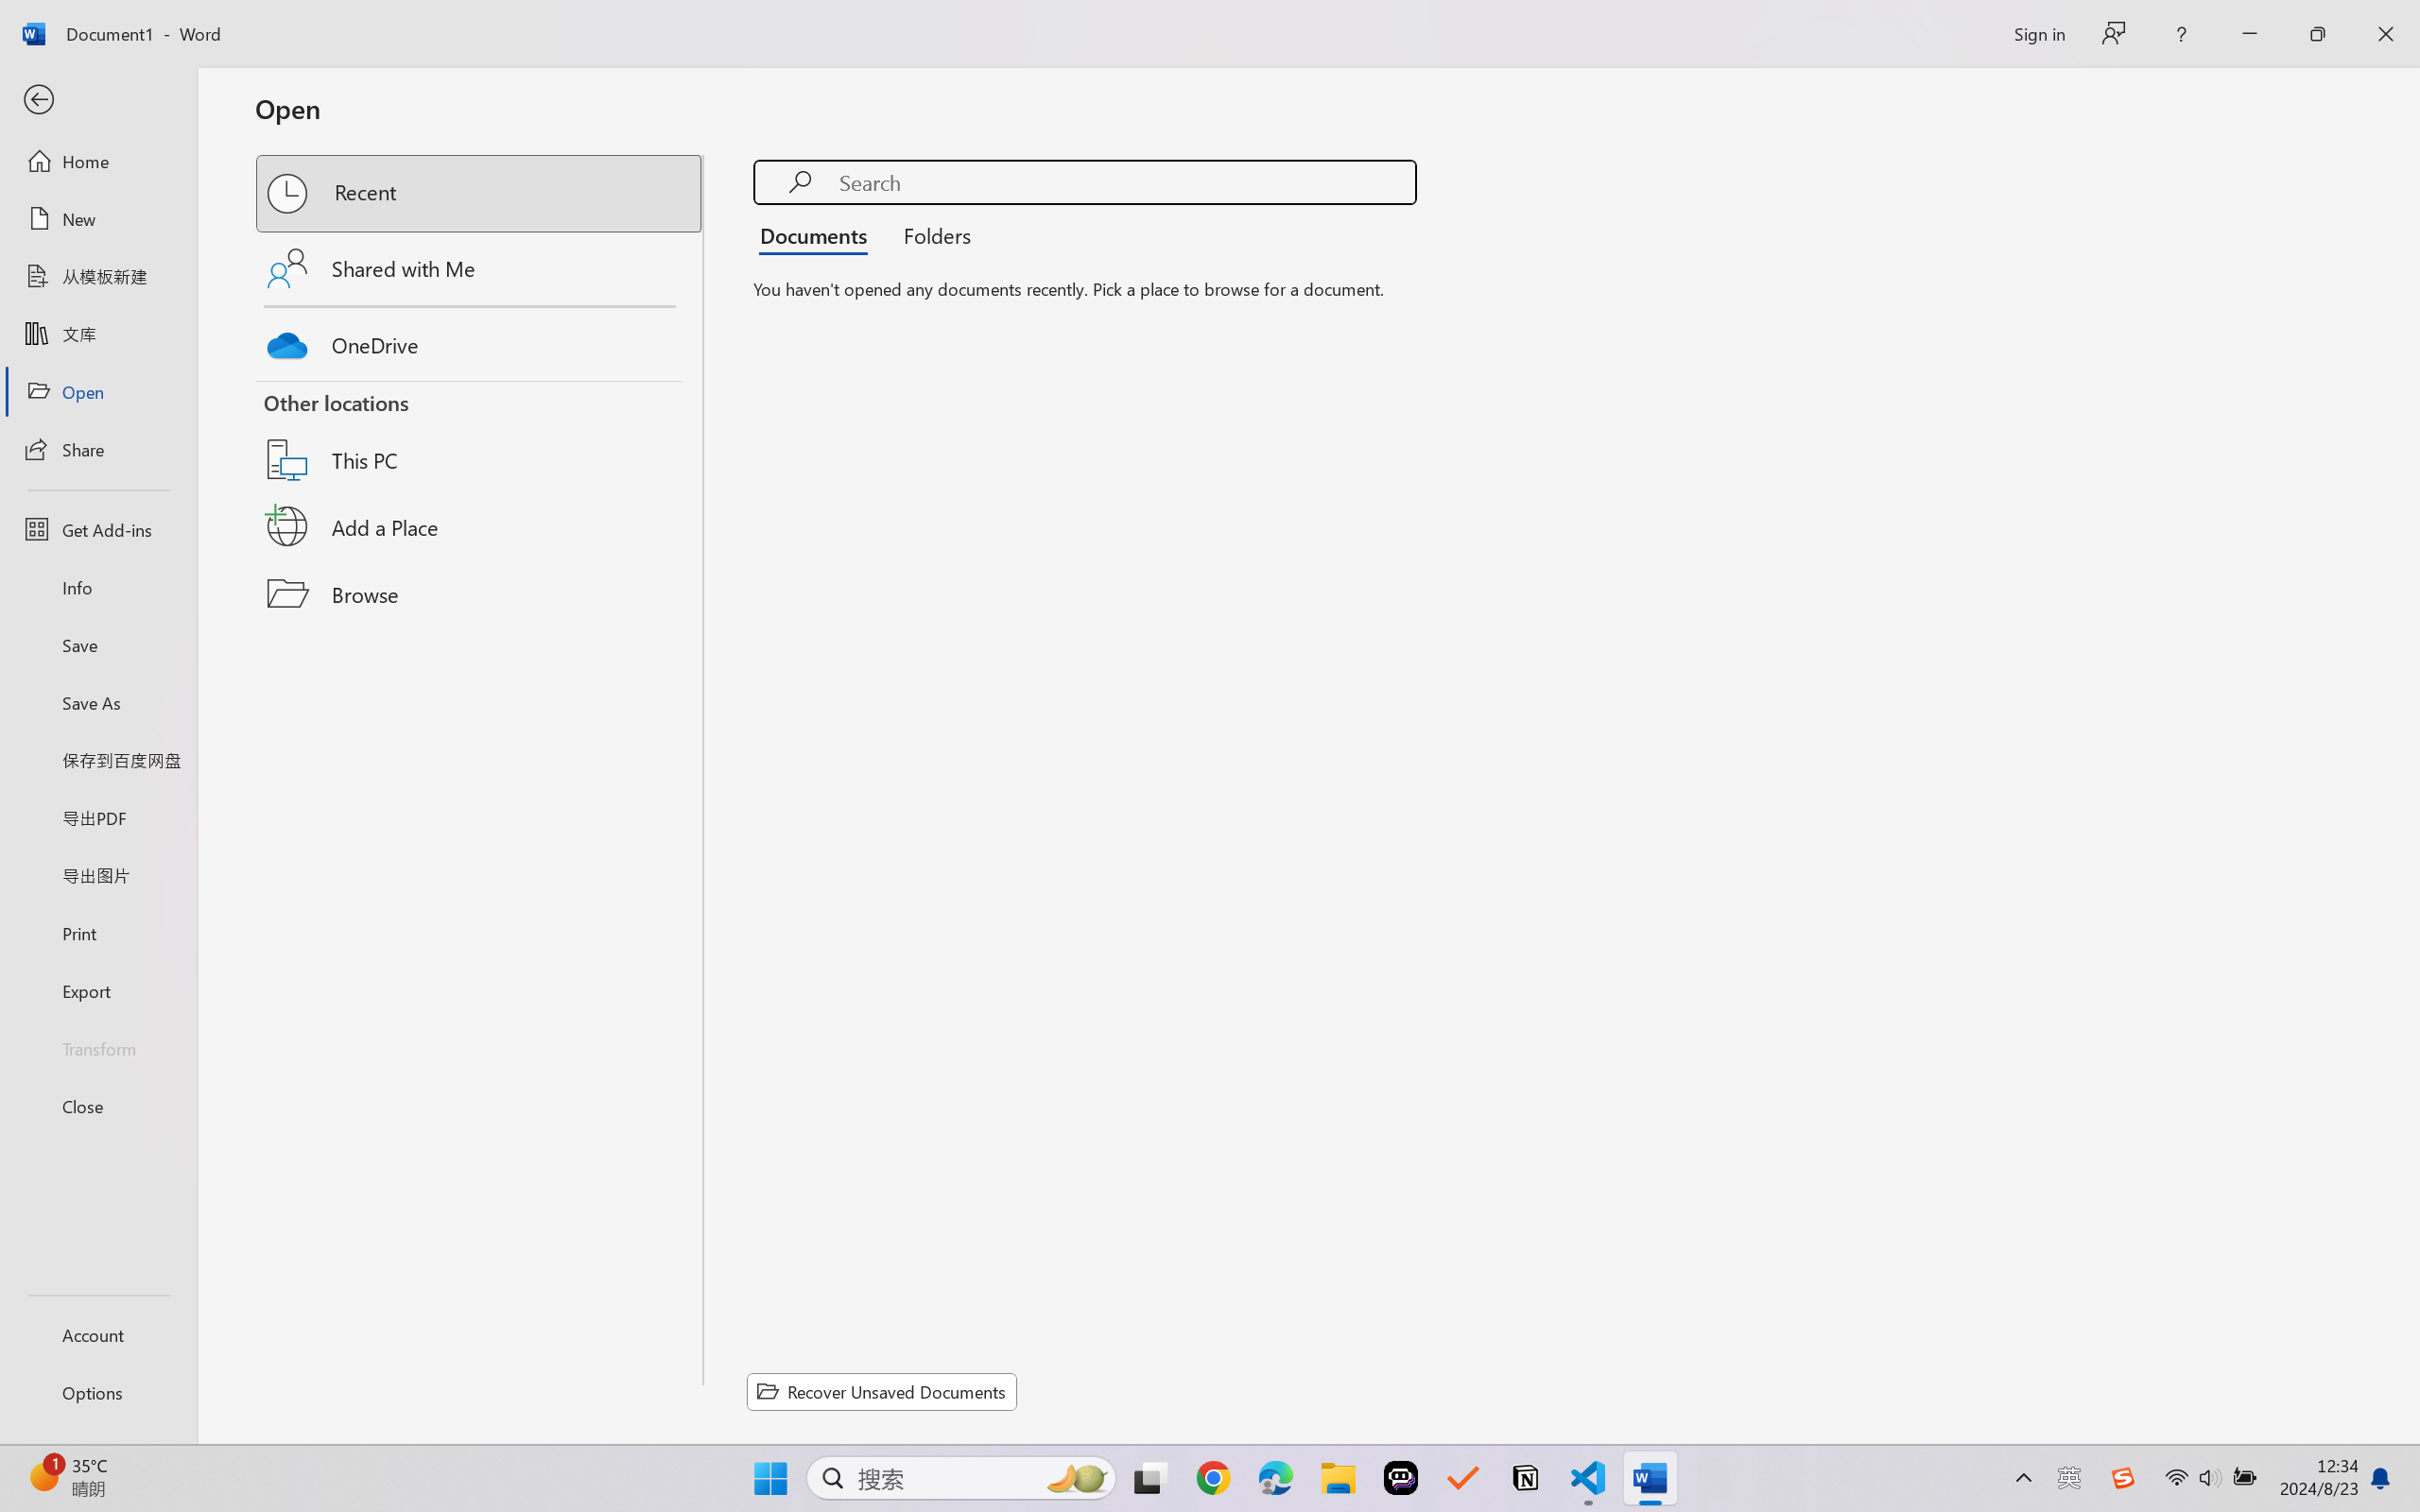  I want to click on Browse, so click(480, 593).